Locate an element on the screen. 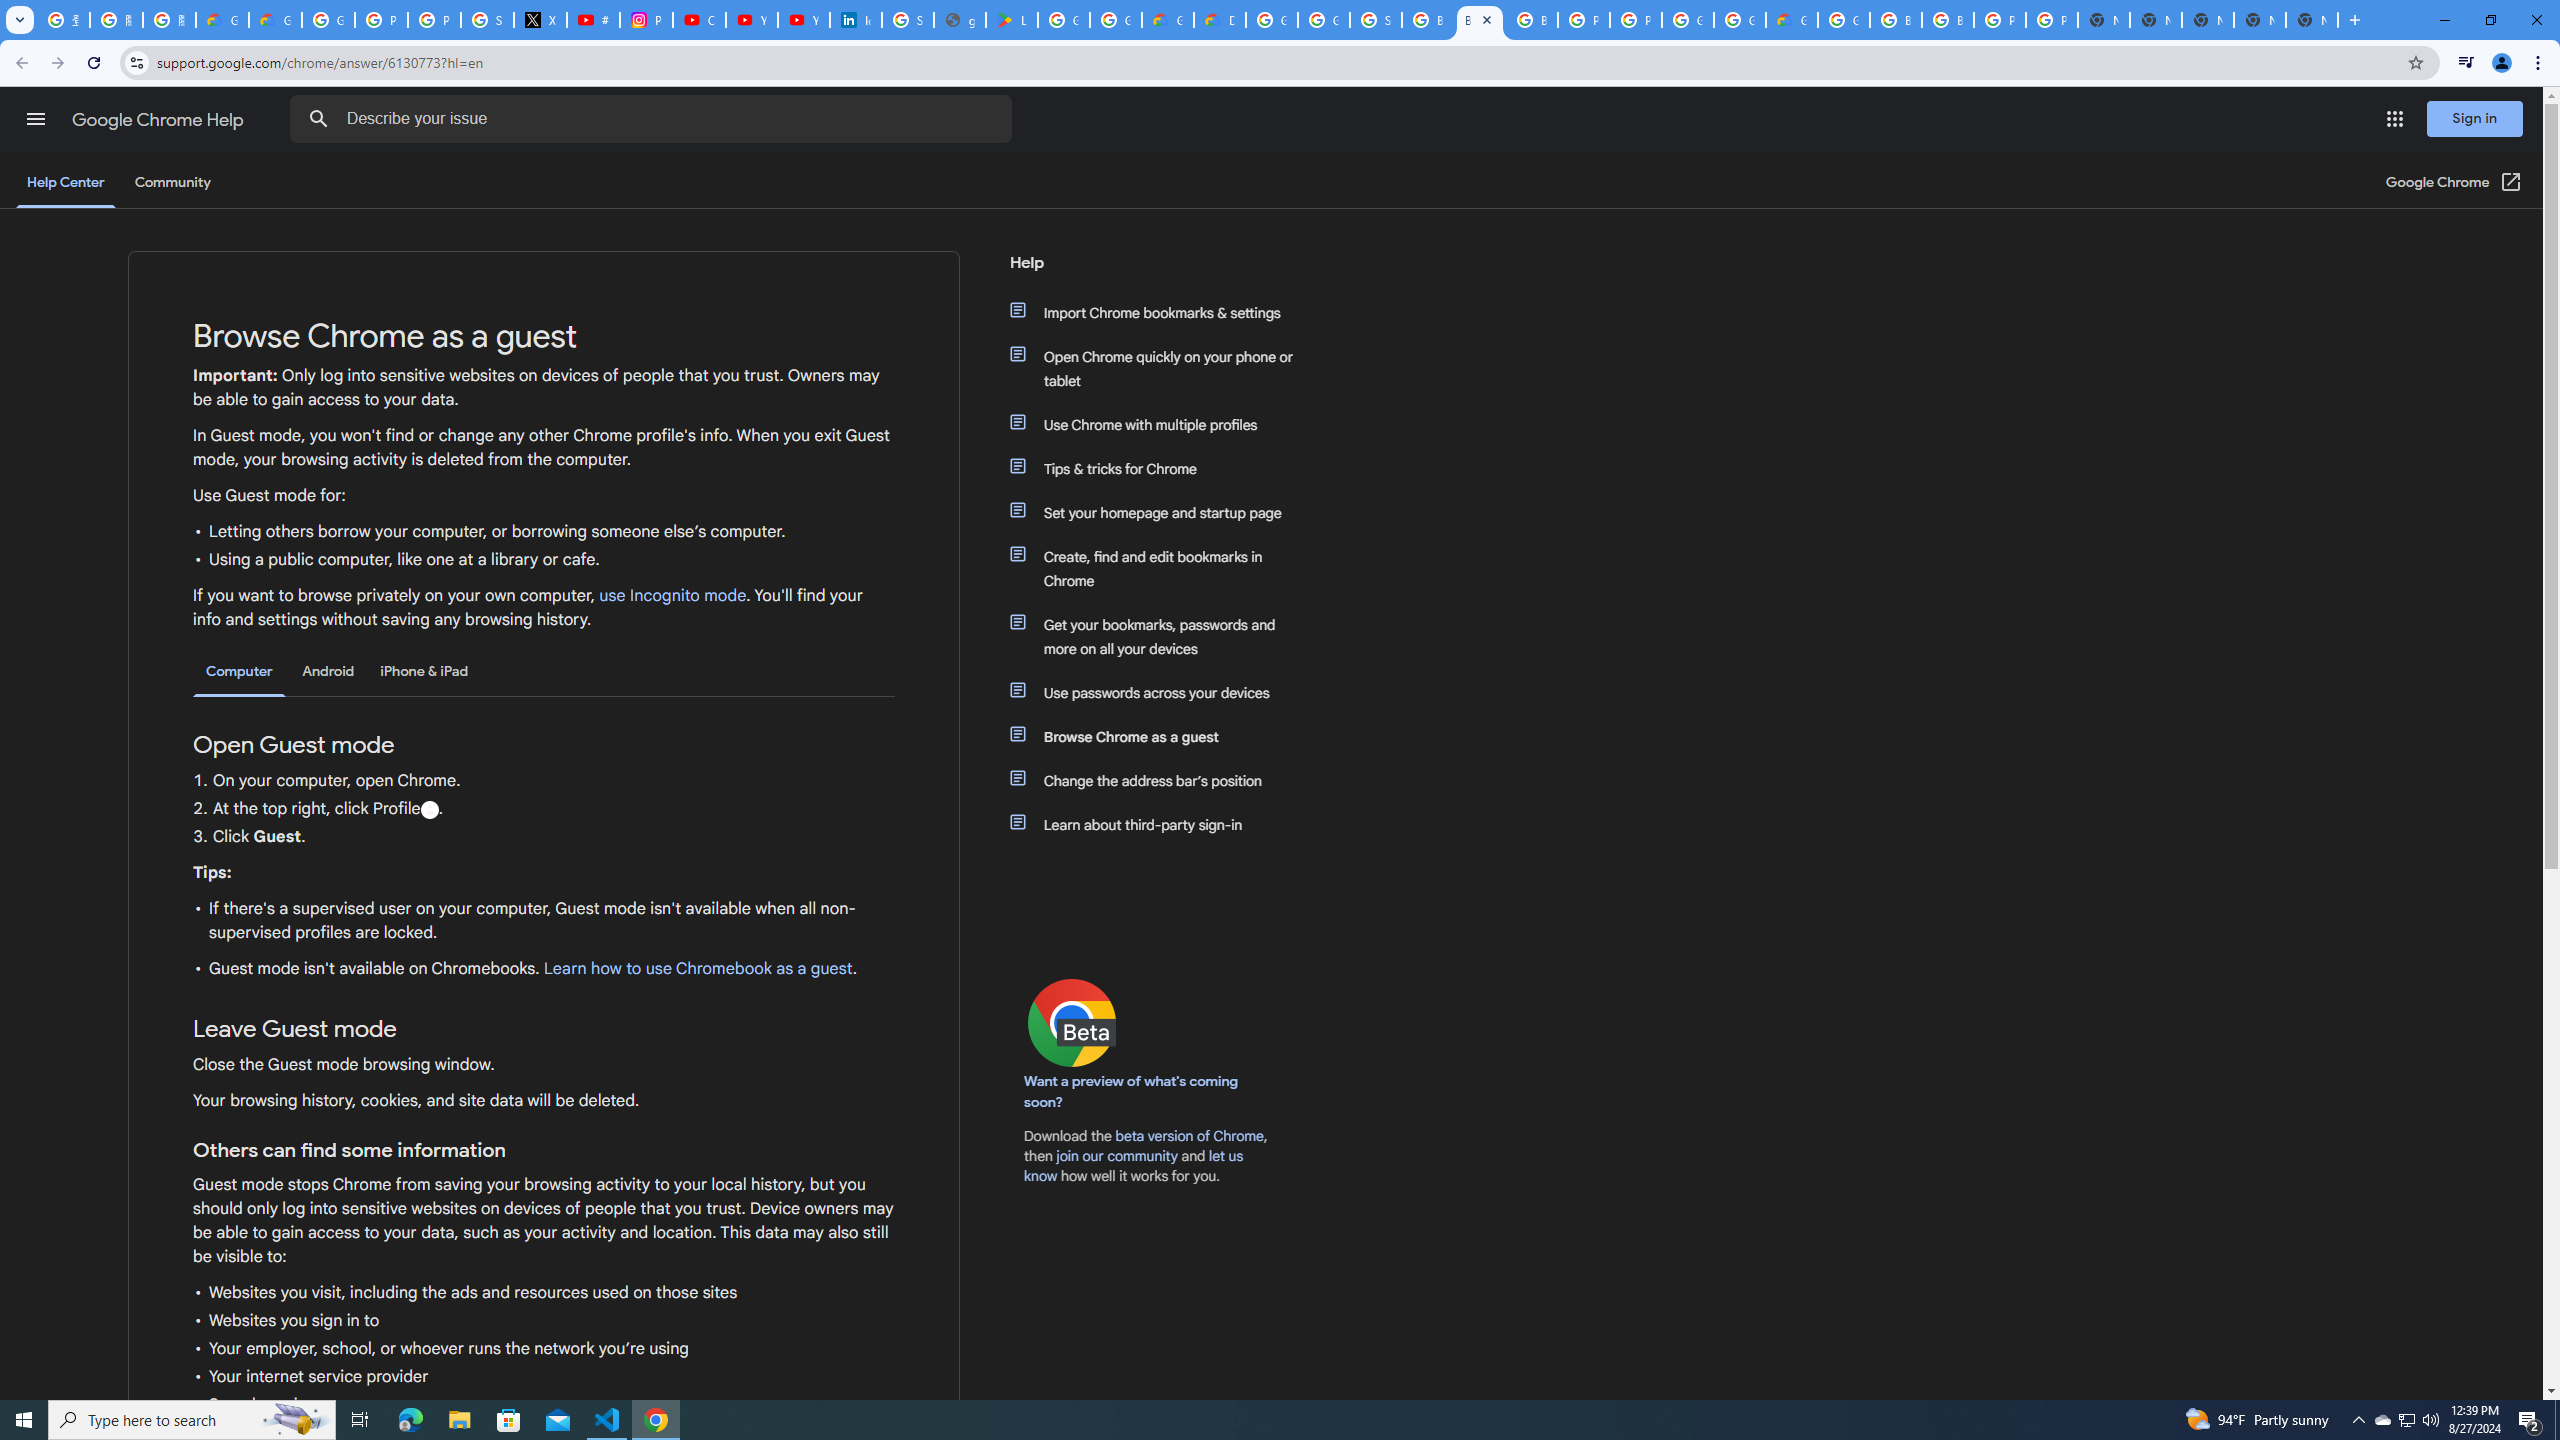 The width and height of the screenshot is (2560, 1440). YouTube Culture & Trends - YouTube Top 10, 2021 is located at coordinates (804, 20).